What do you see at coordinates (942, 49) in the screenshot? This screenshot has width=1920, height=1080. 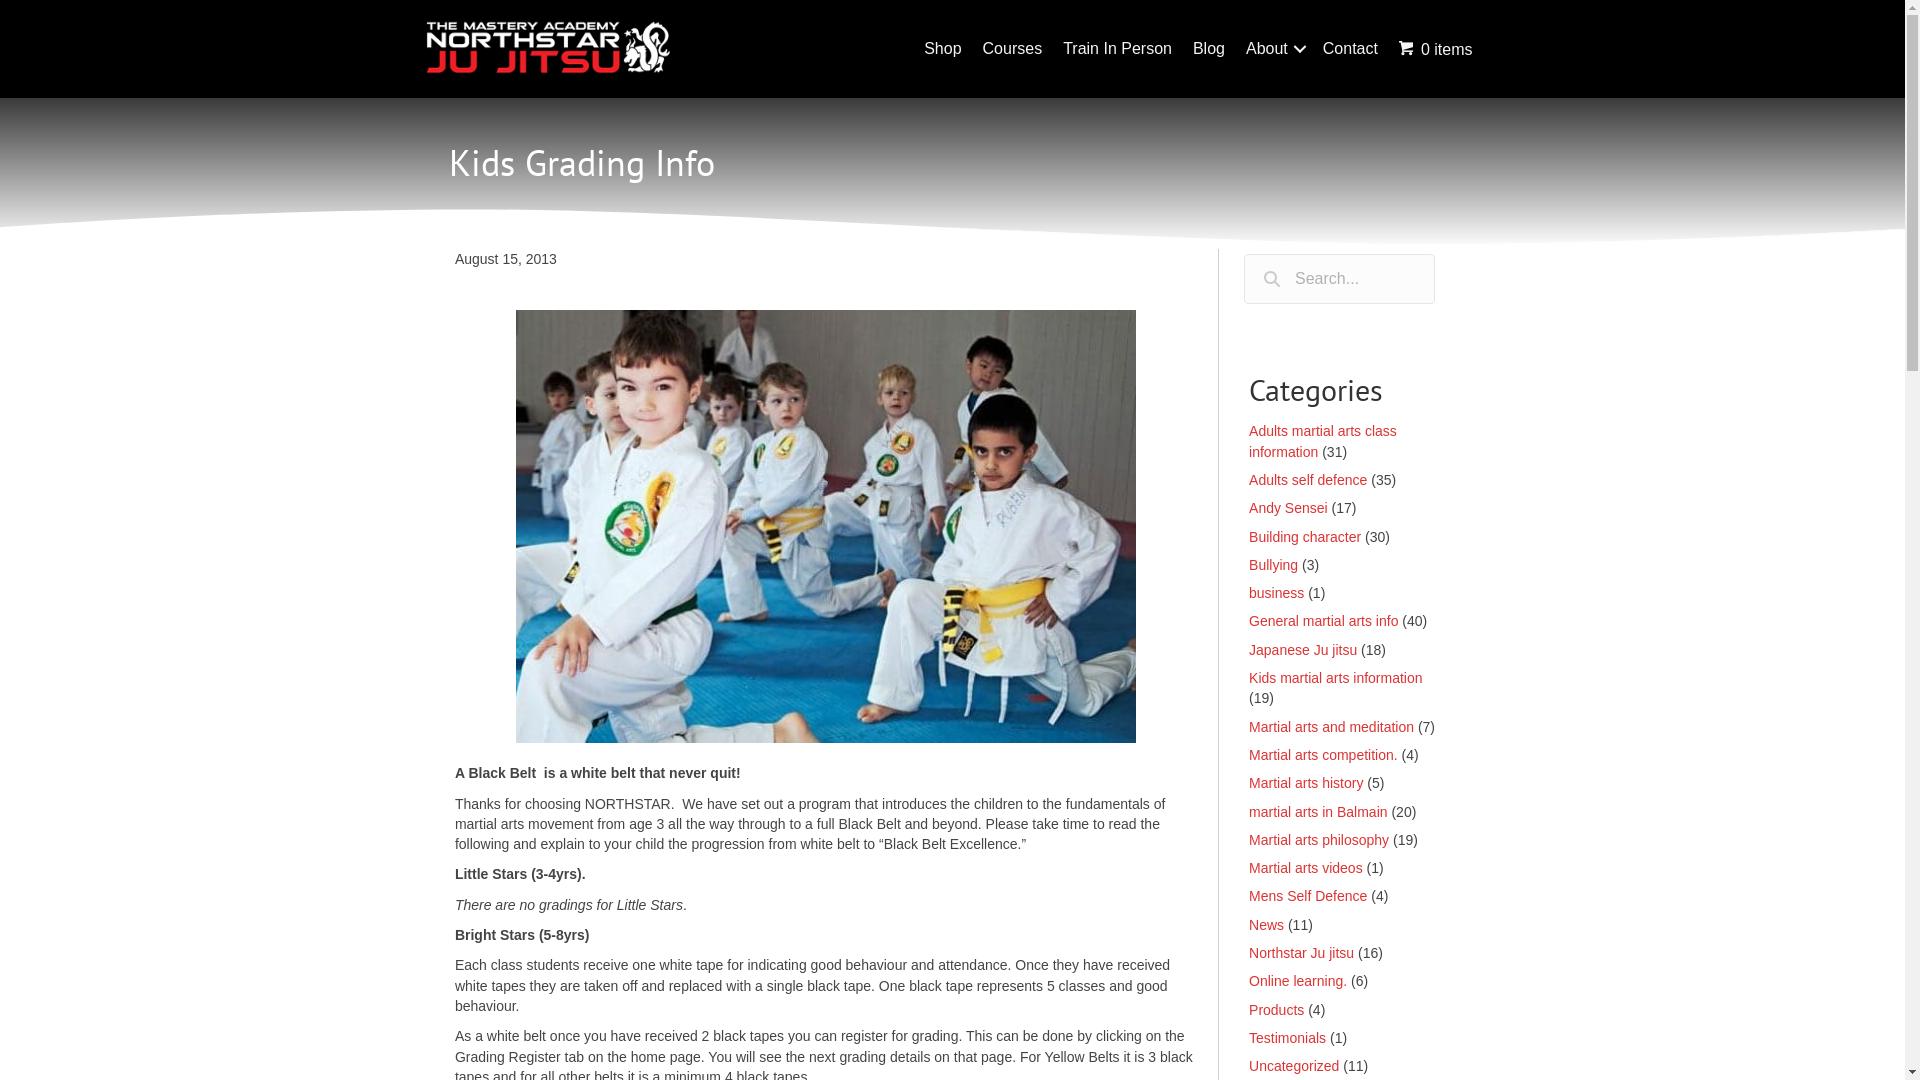 I see `Shop` at bounding box center [942, 49].